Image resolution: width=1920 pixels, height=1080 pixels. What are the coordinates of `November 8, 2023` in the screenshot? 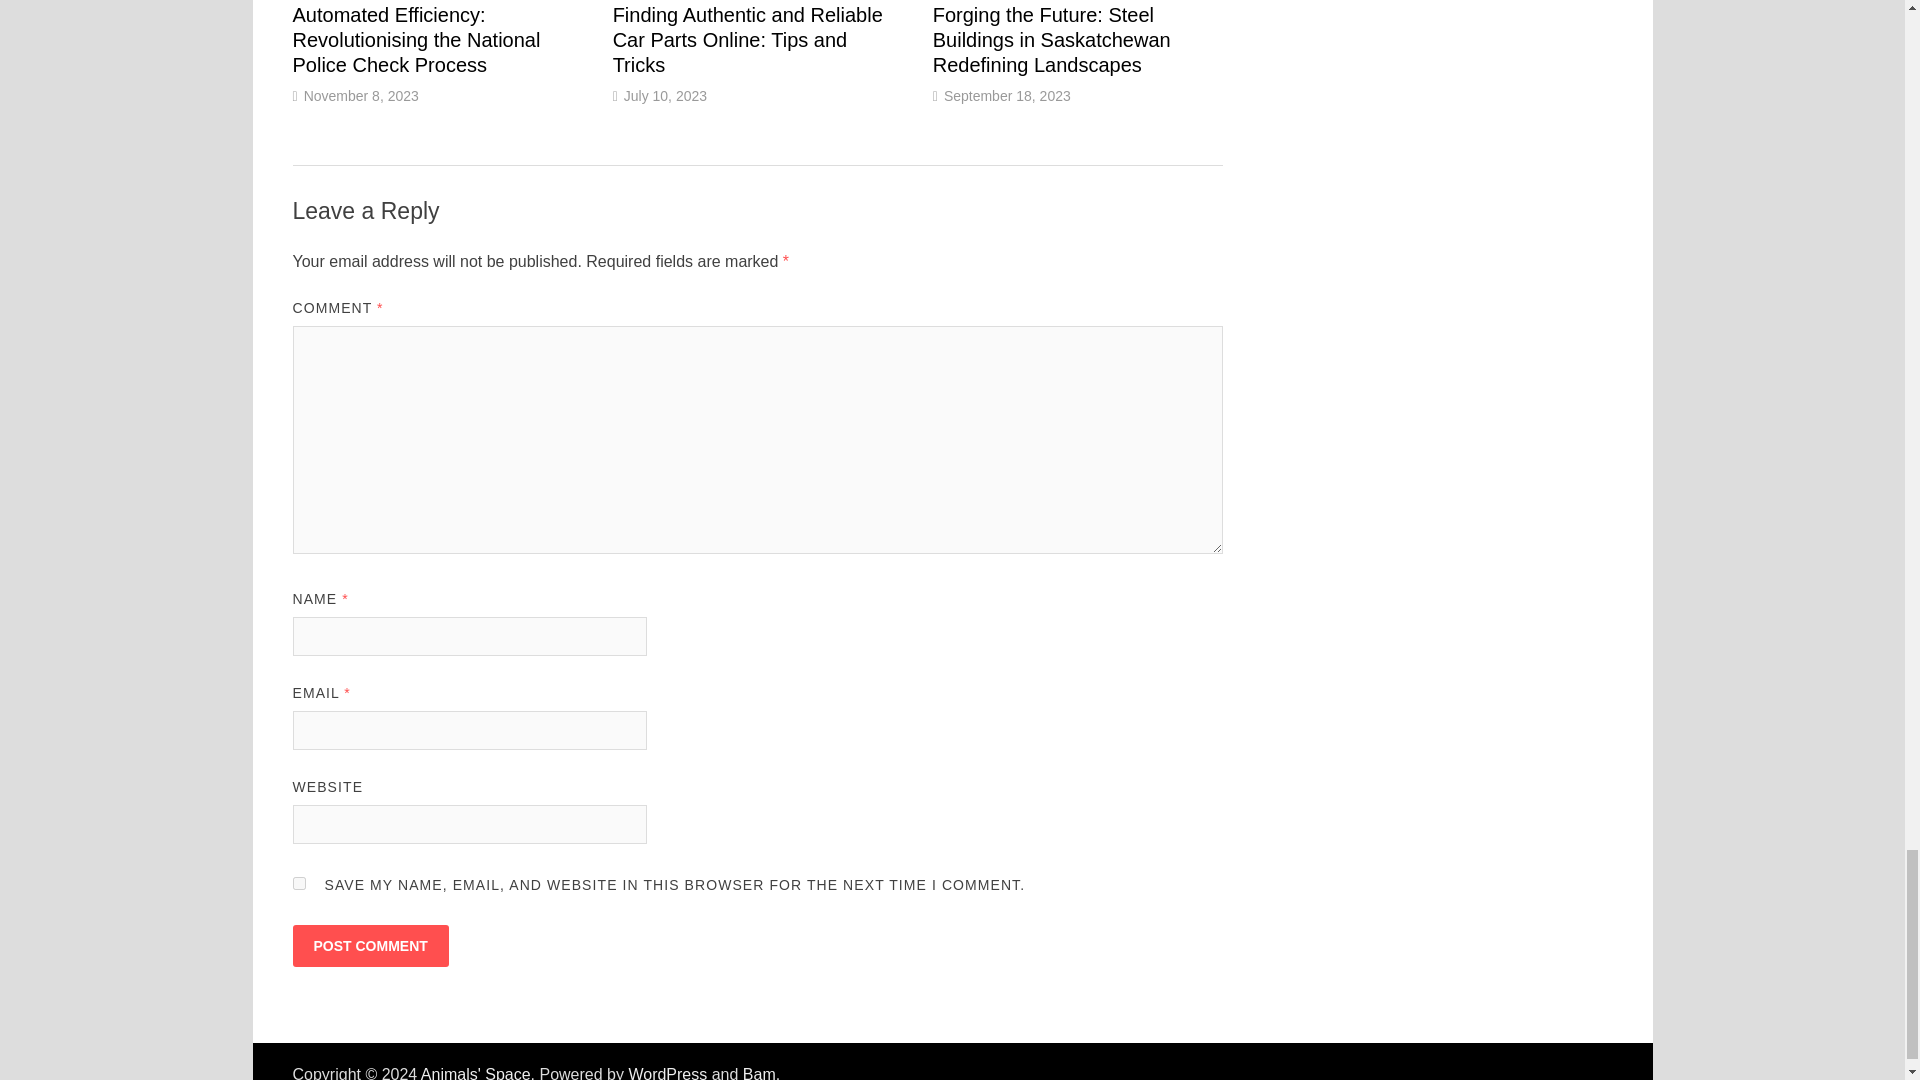 It's located at (360, 95).